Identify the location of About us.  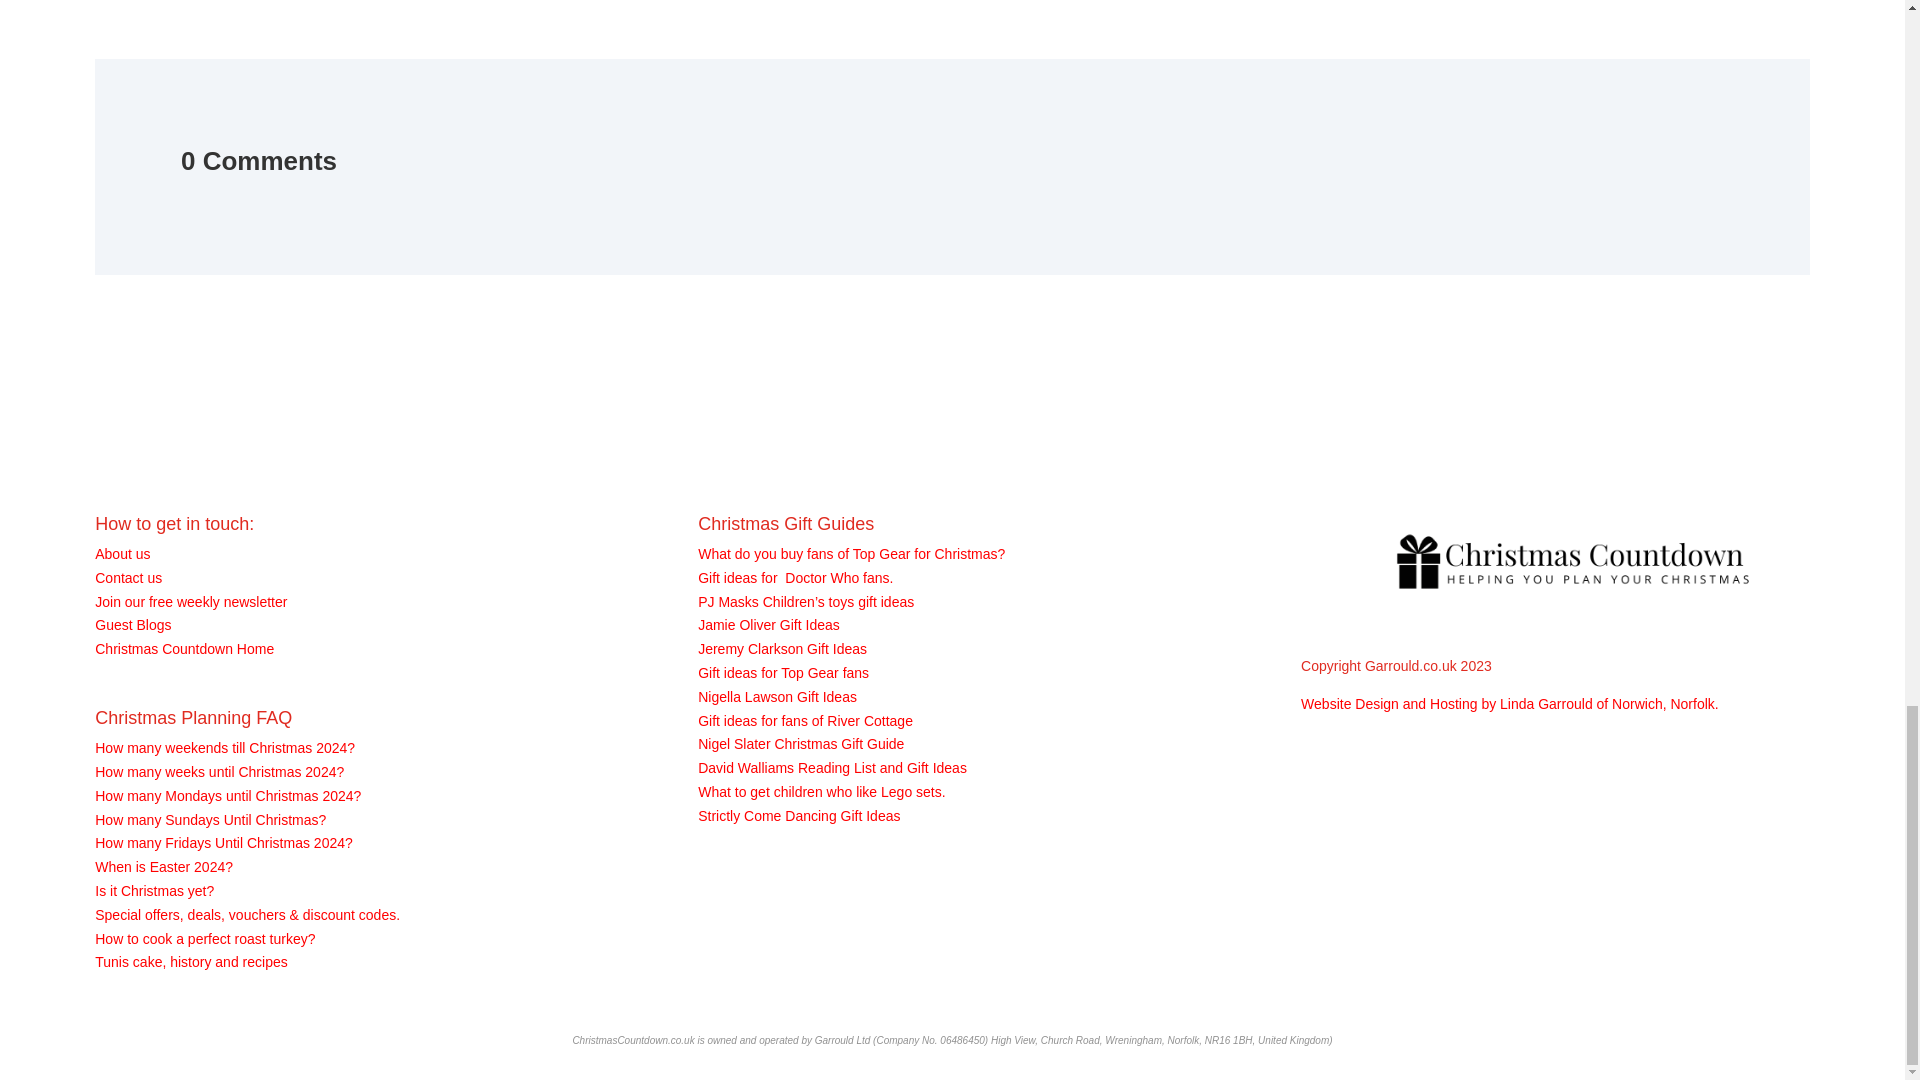
(122, 554).